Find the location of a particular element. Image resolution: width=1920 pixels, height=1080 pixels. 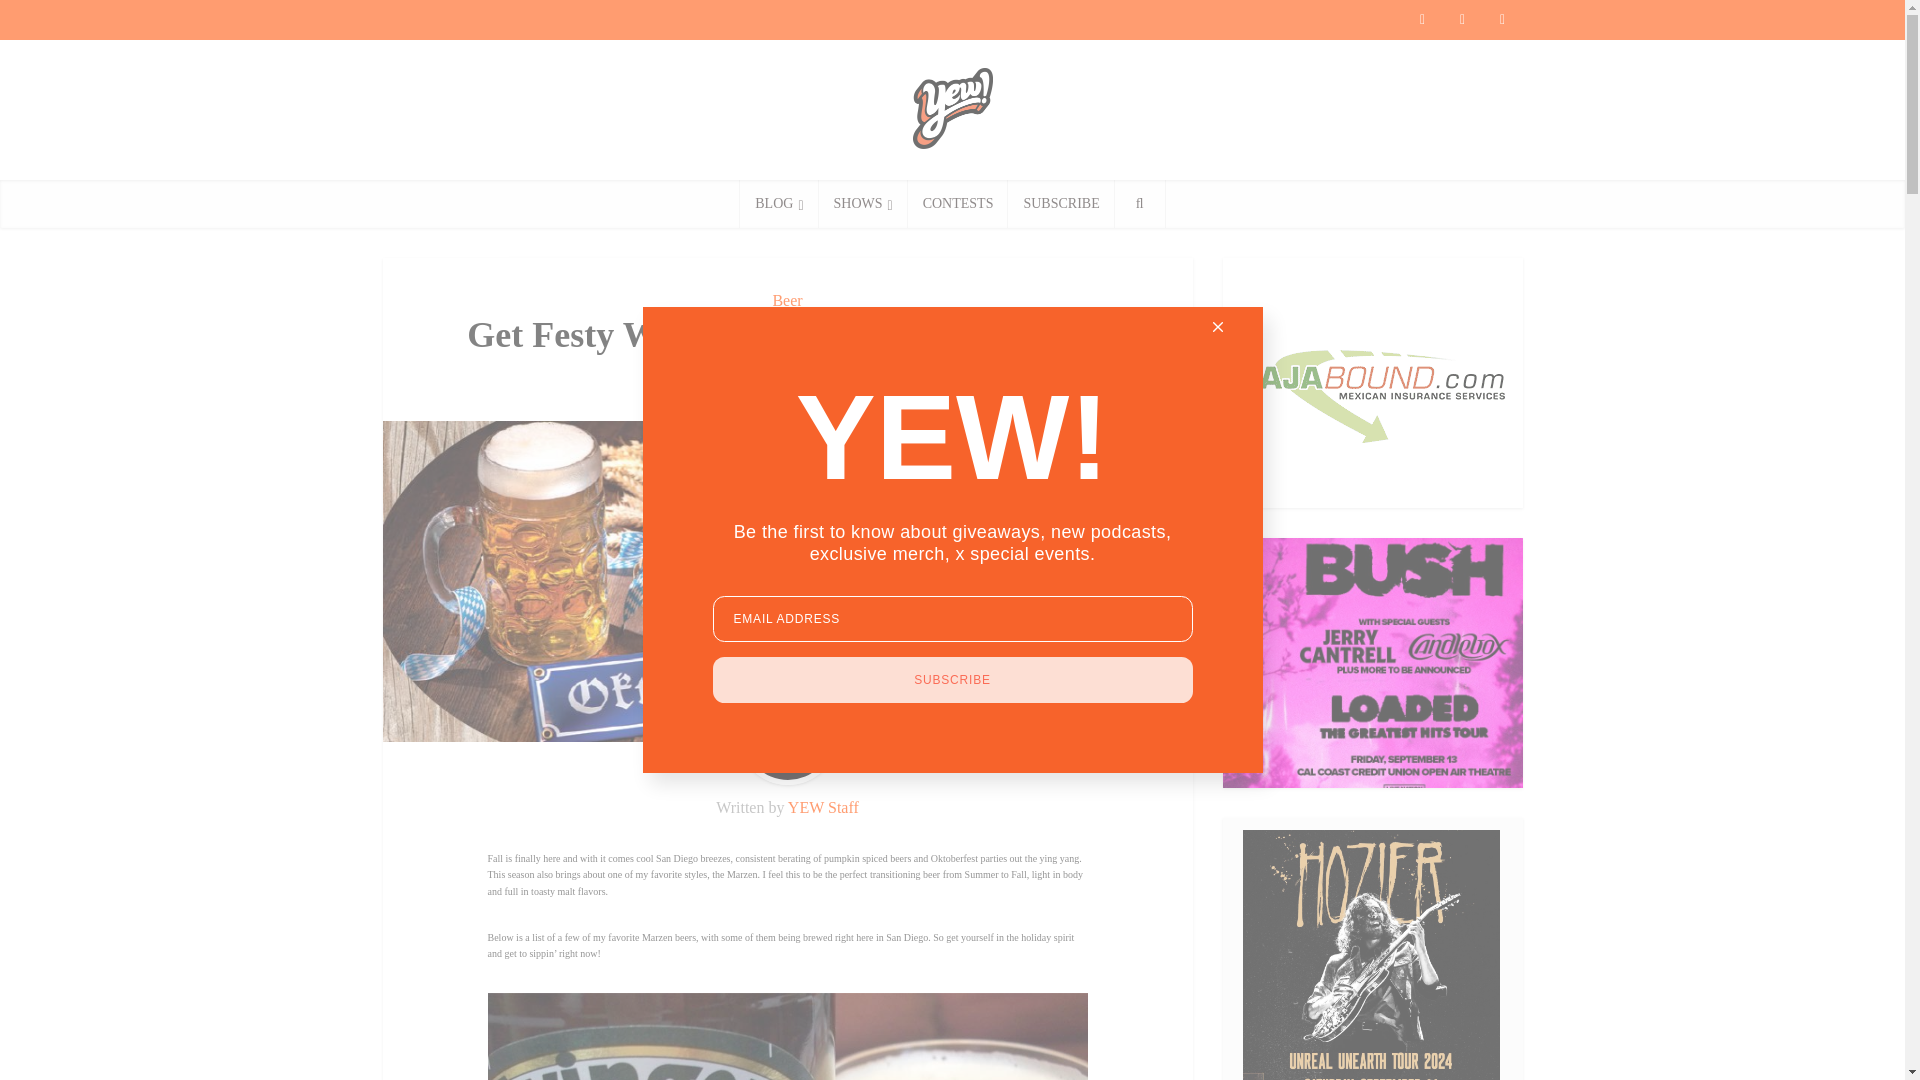

CONTESTS is located at coordinates (958, 204).